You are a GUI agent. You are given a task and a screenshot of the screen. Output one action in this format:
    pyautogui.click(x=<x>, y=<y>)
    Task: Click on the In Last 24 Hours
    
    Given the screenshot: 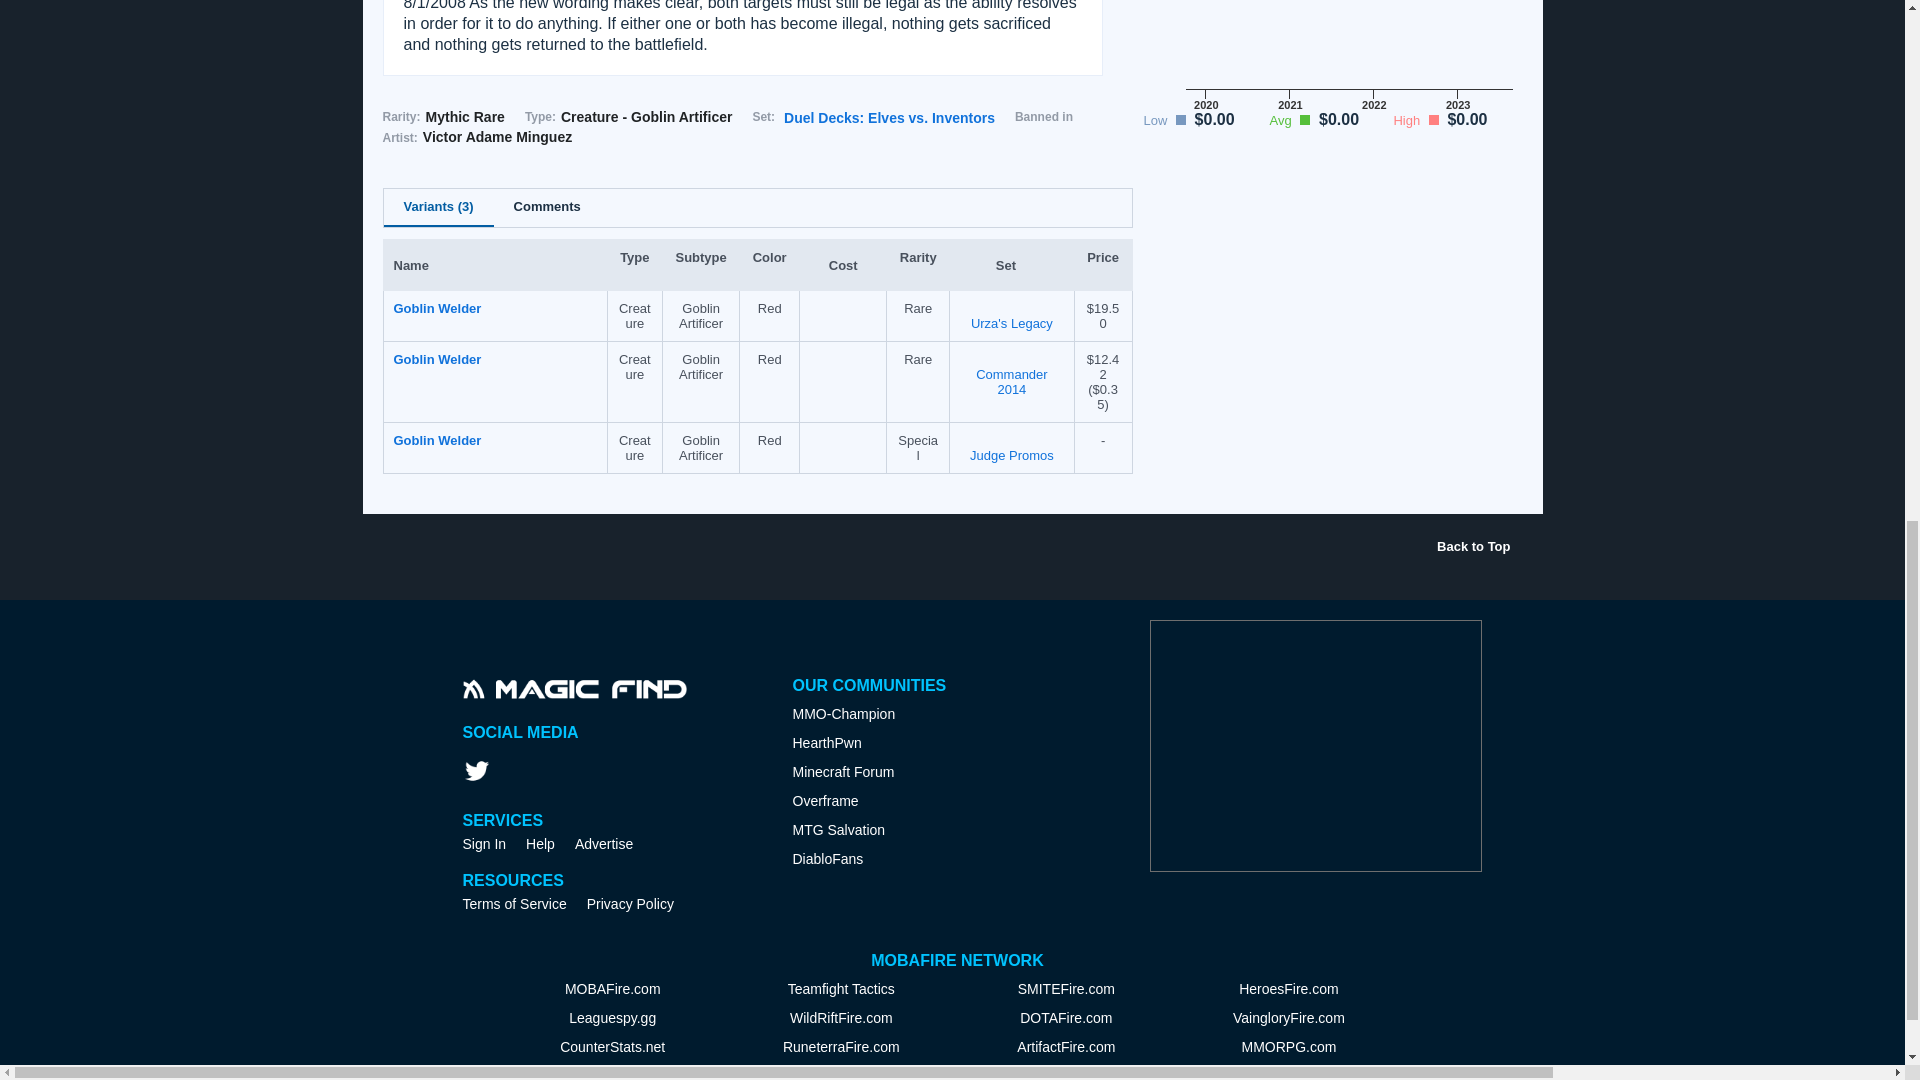 What is the action you would take?
    pyautogui.click(x=1102, y=396)
    